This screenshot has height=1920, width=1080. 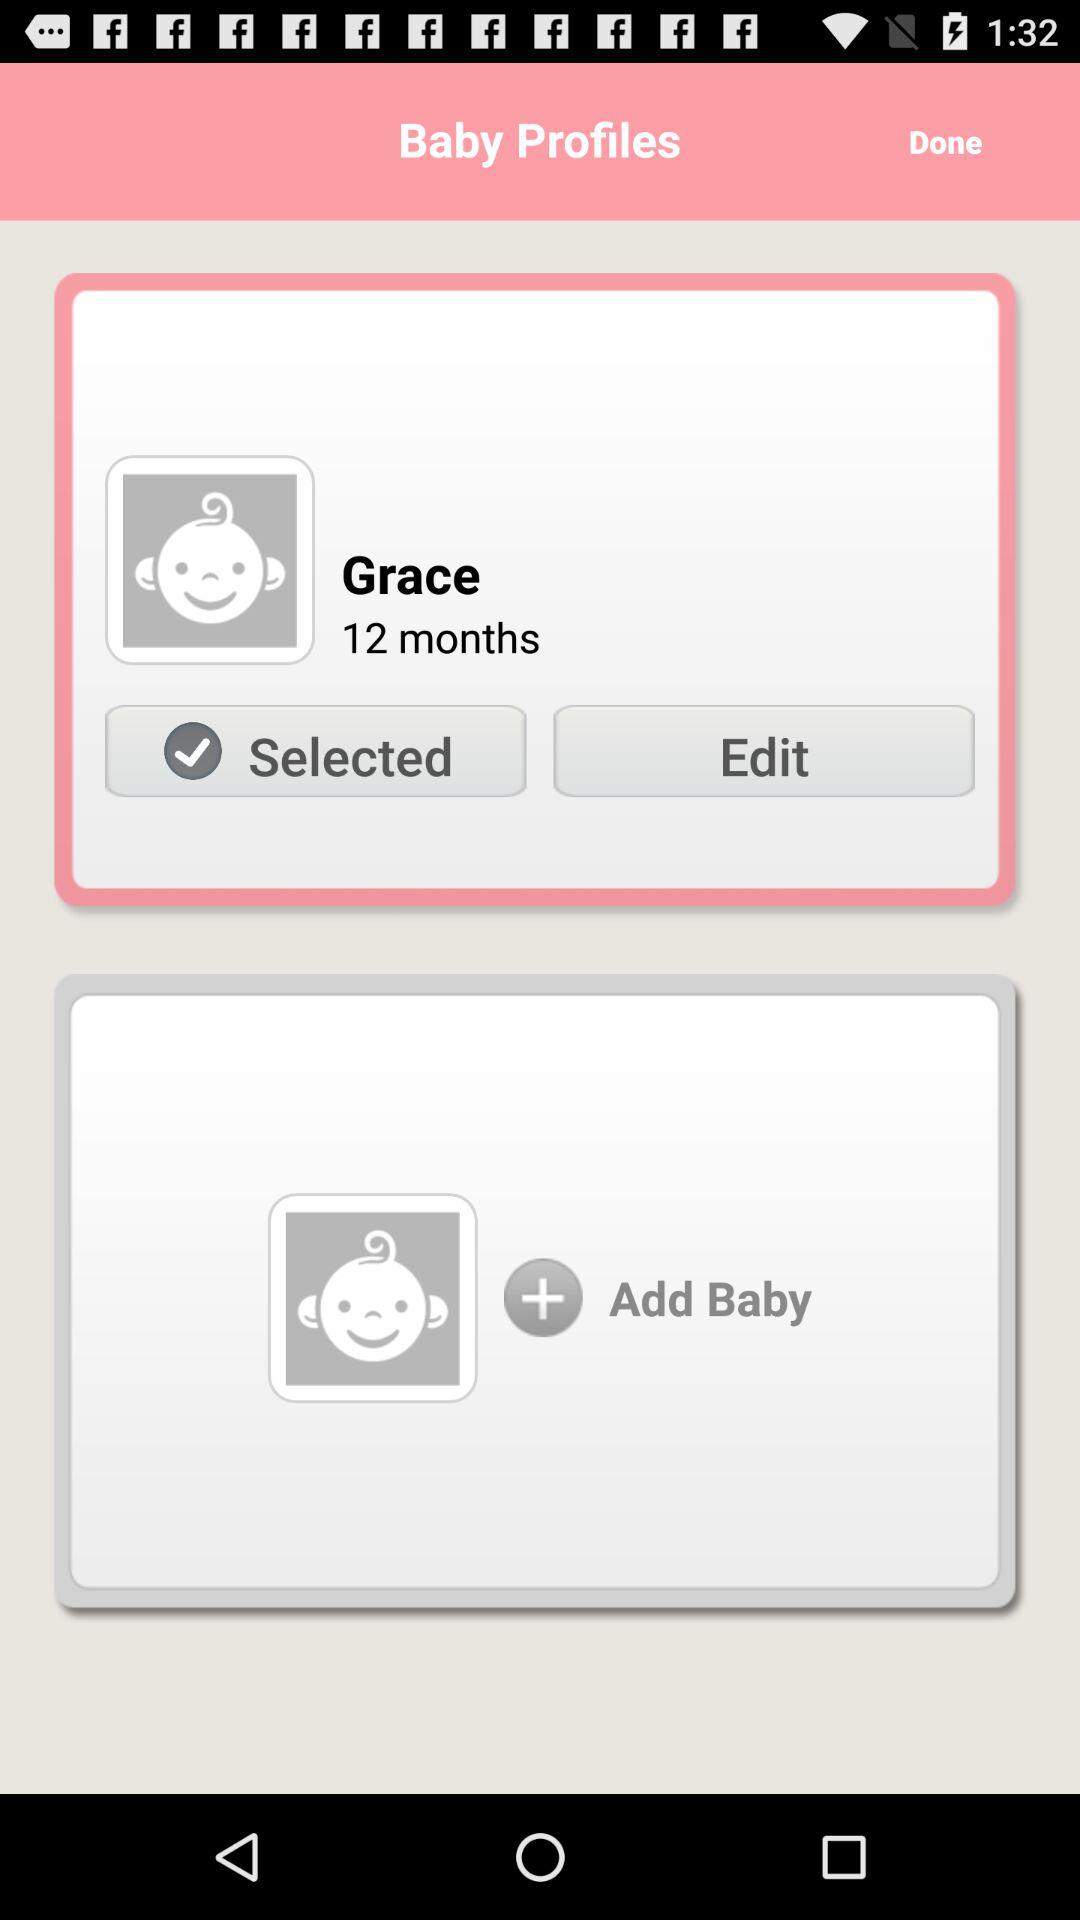 What do you see at coordinates (938, 142) in the screenshot?
I see `turn off the done` at bounding box center [938, 142].